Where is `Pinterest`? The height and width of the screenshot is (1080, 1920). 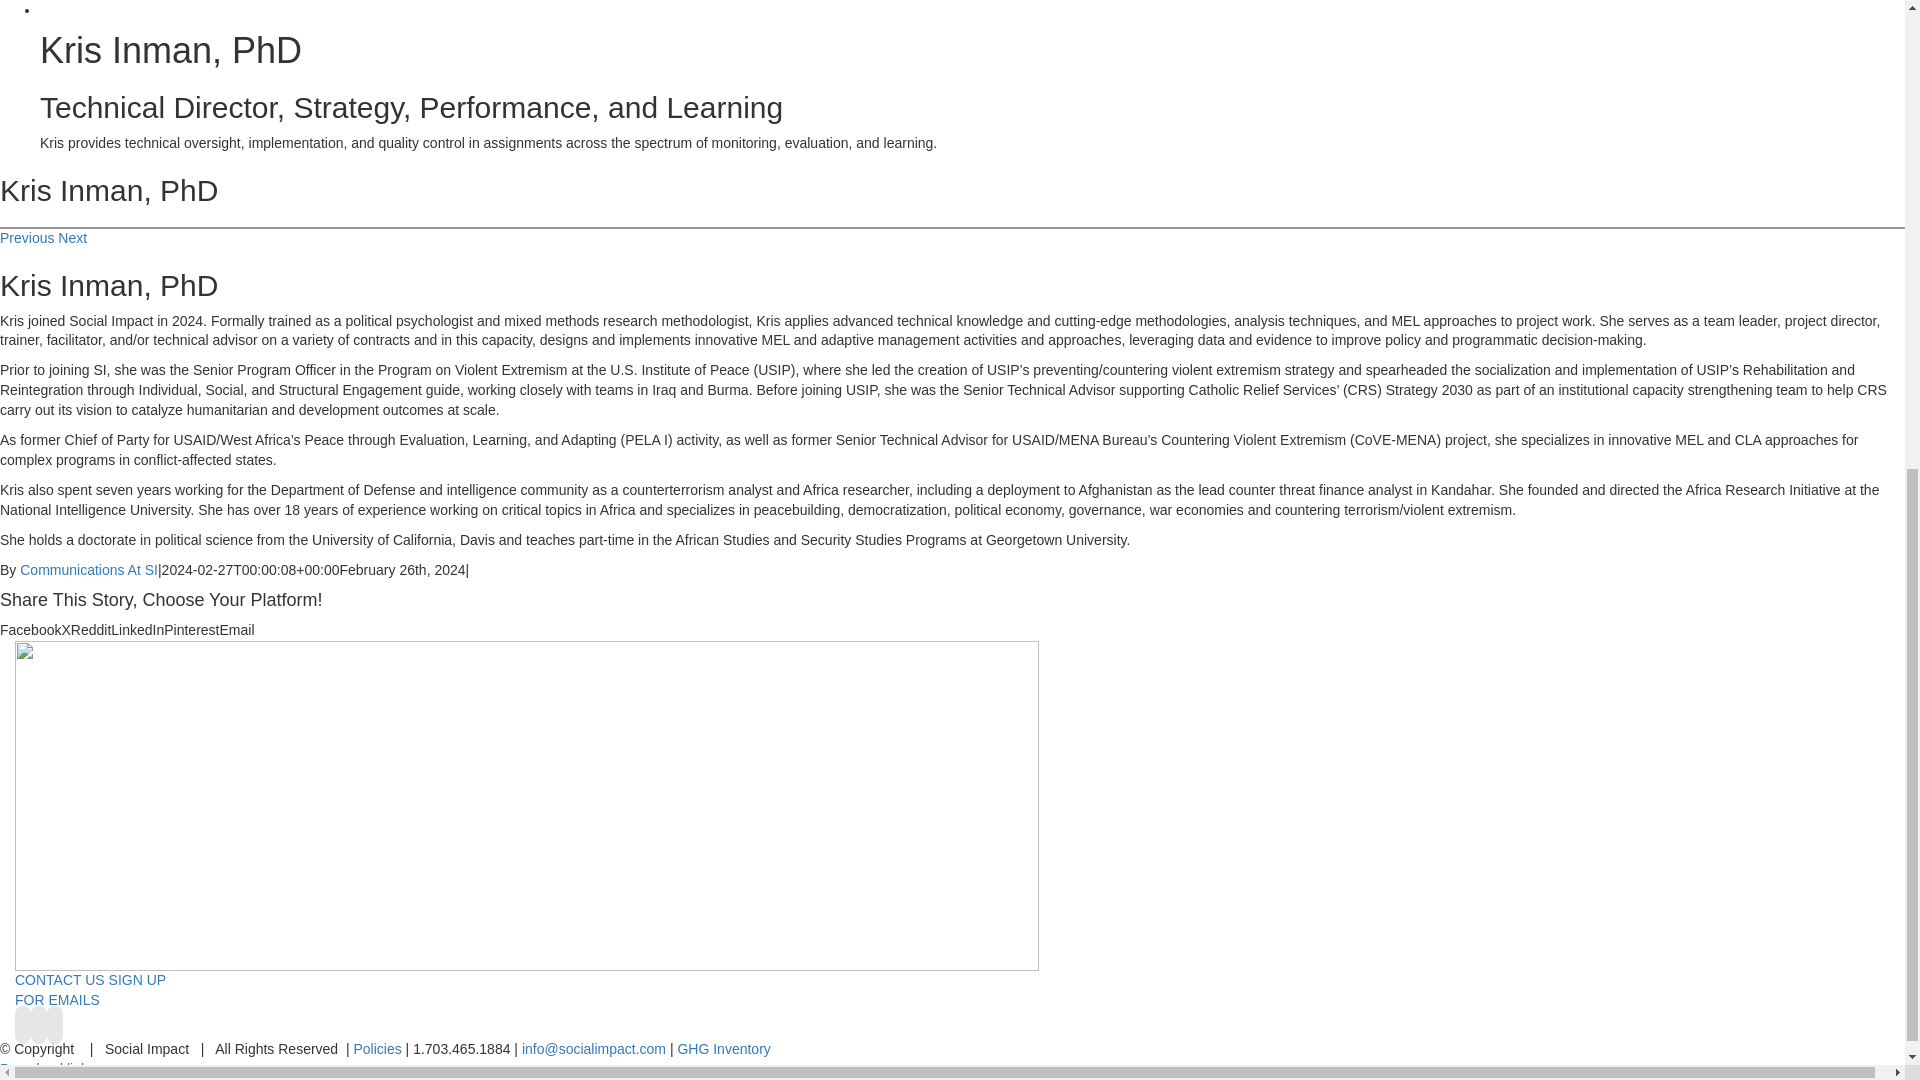
Pinterest is located at coordinates (190, 630).